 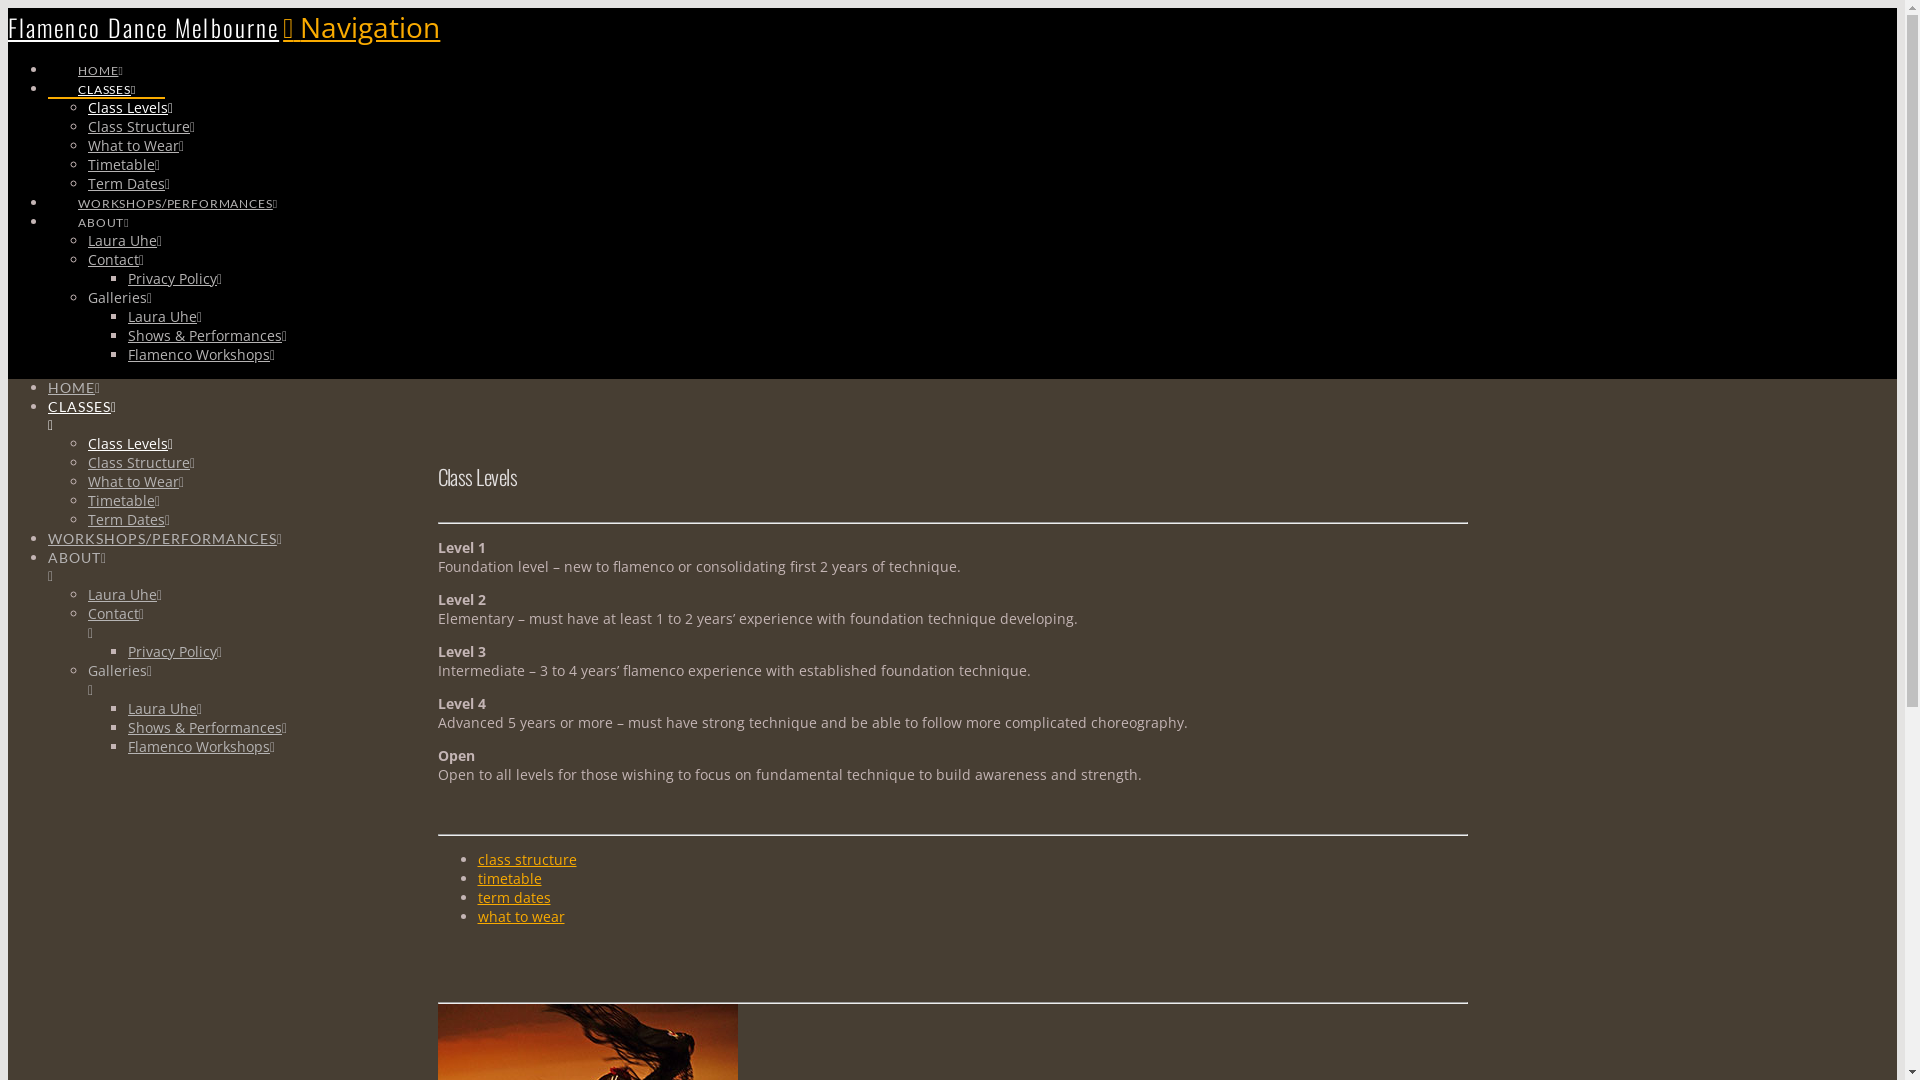 What do you see at coordinates (165, 708) in the screenshot?
I see `Laura Uhe` at bounding box center [165, 708].